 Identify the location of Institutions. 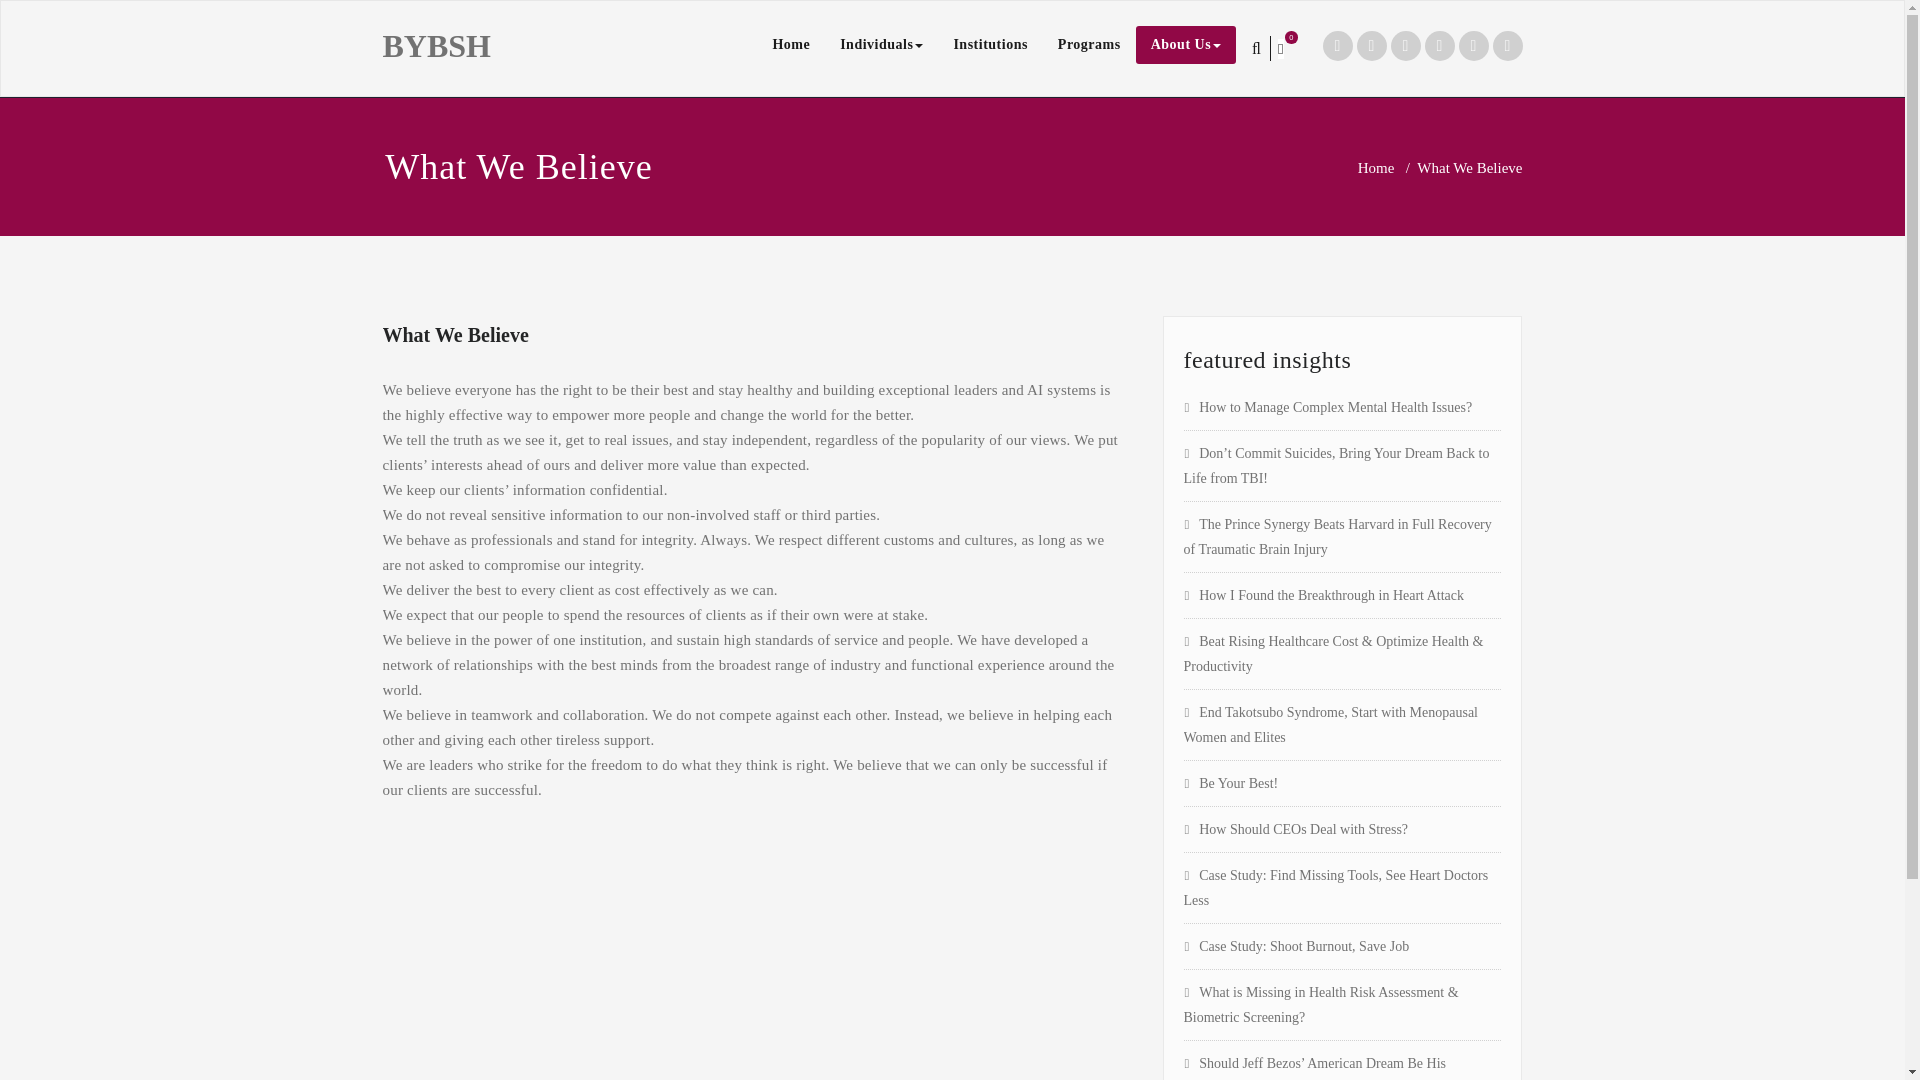
(990, 44).